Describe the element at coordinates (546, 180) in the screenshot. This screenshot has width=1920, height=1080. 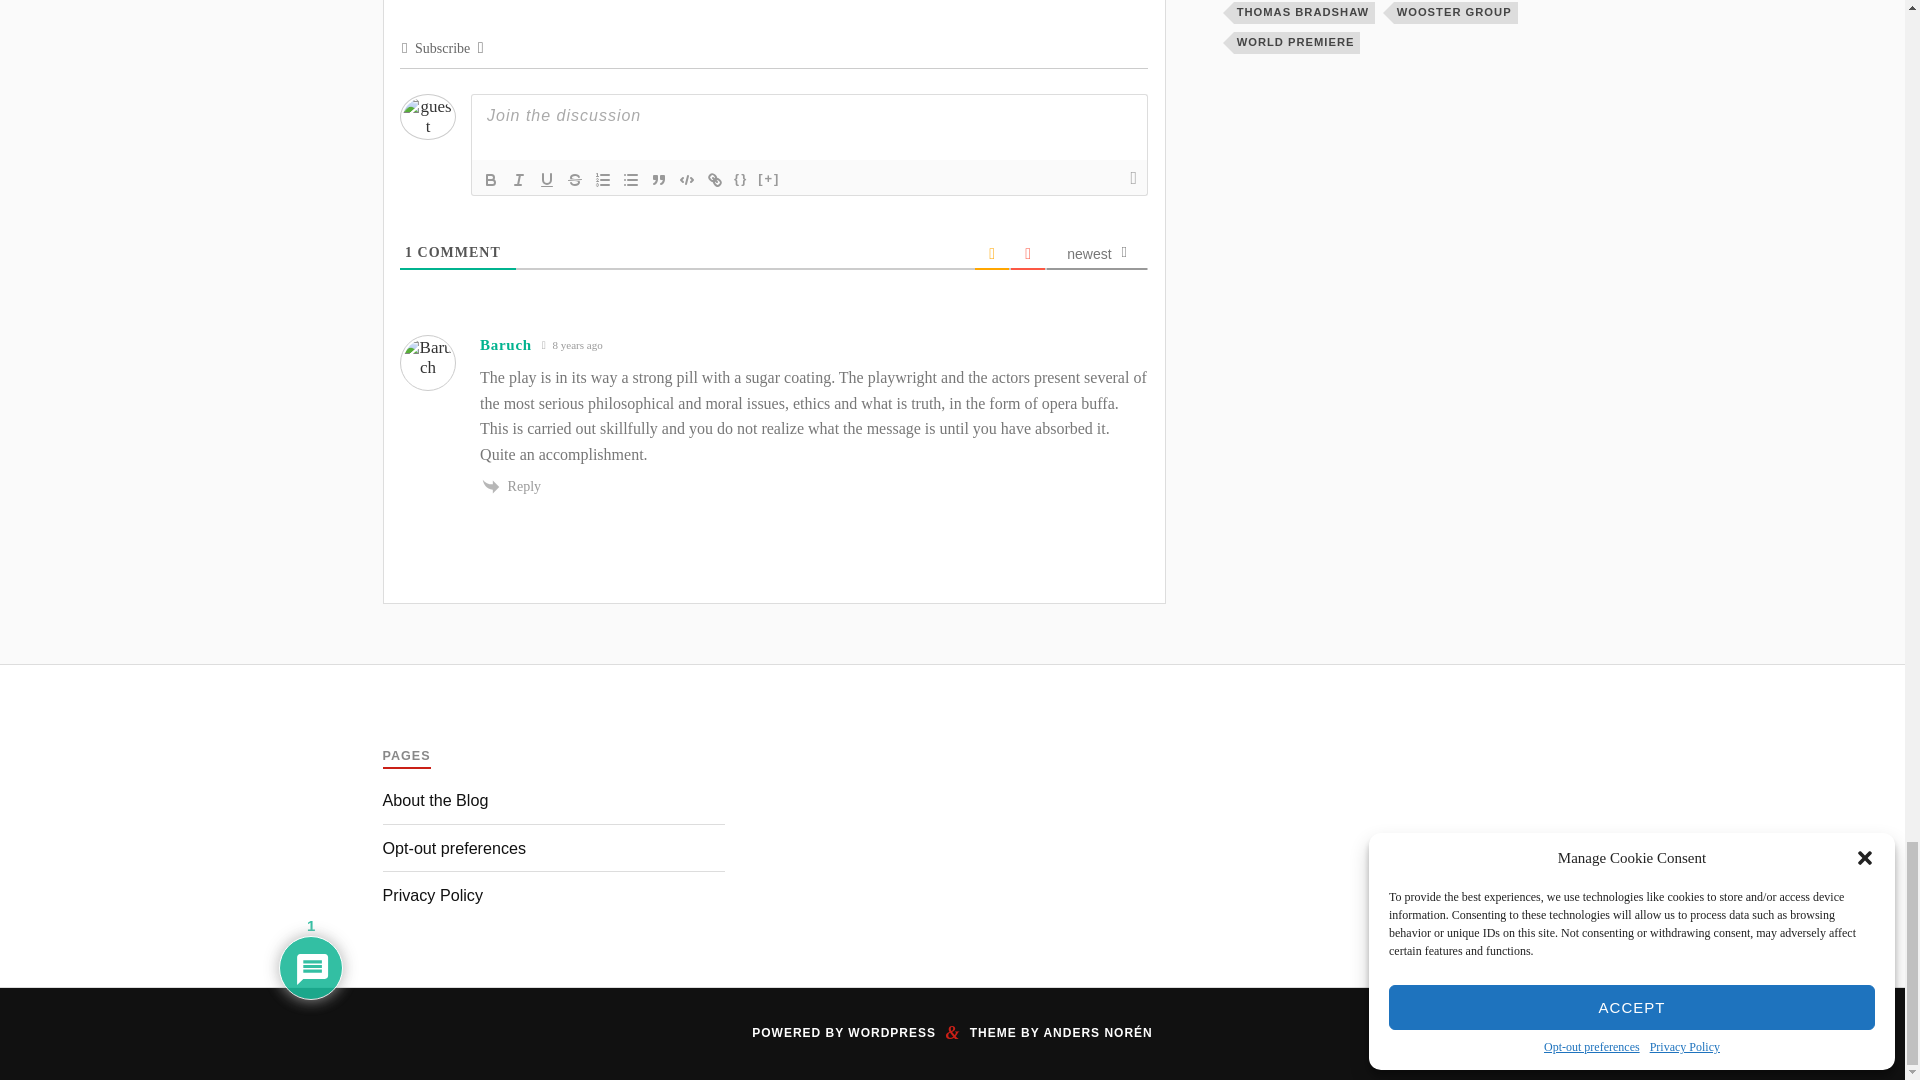
I see `Underline` at that location.